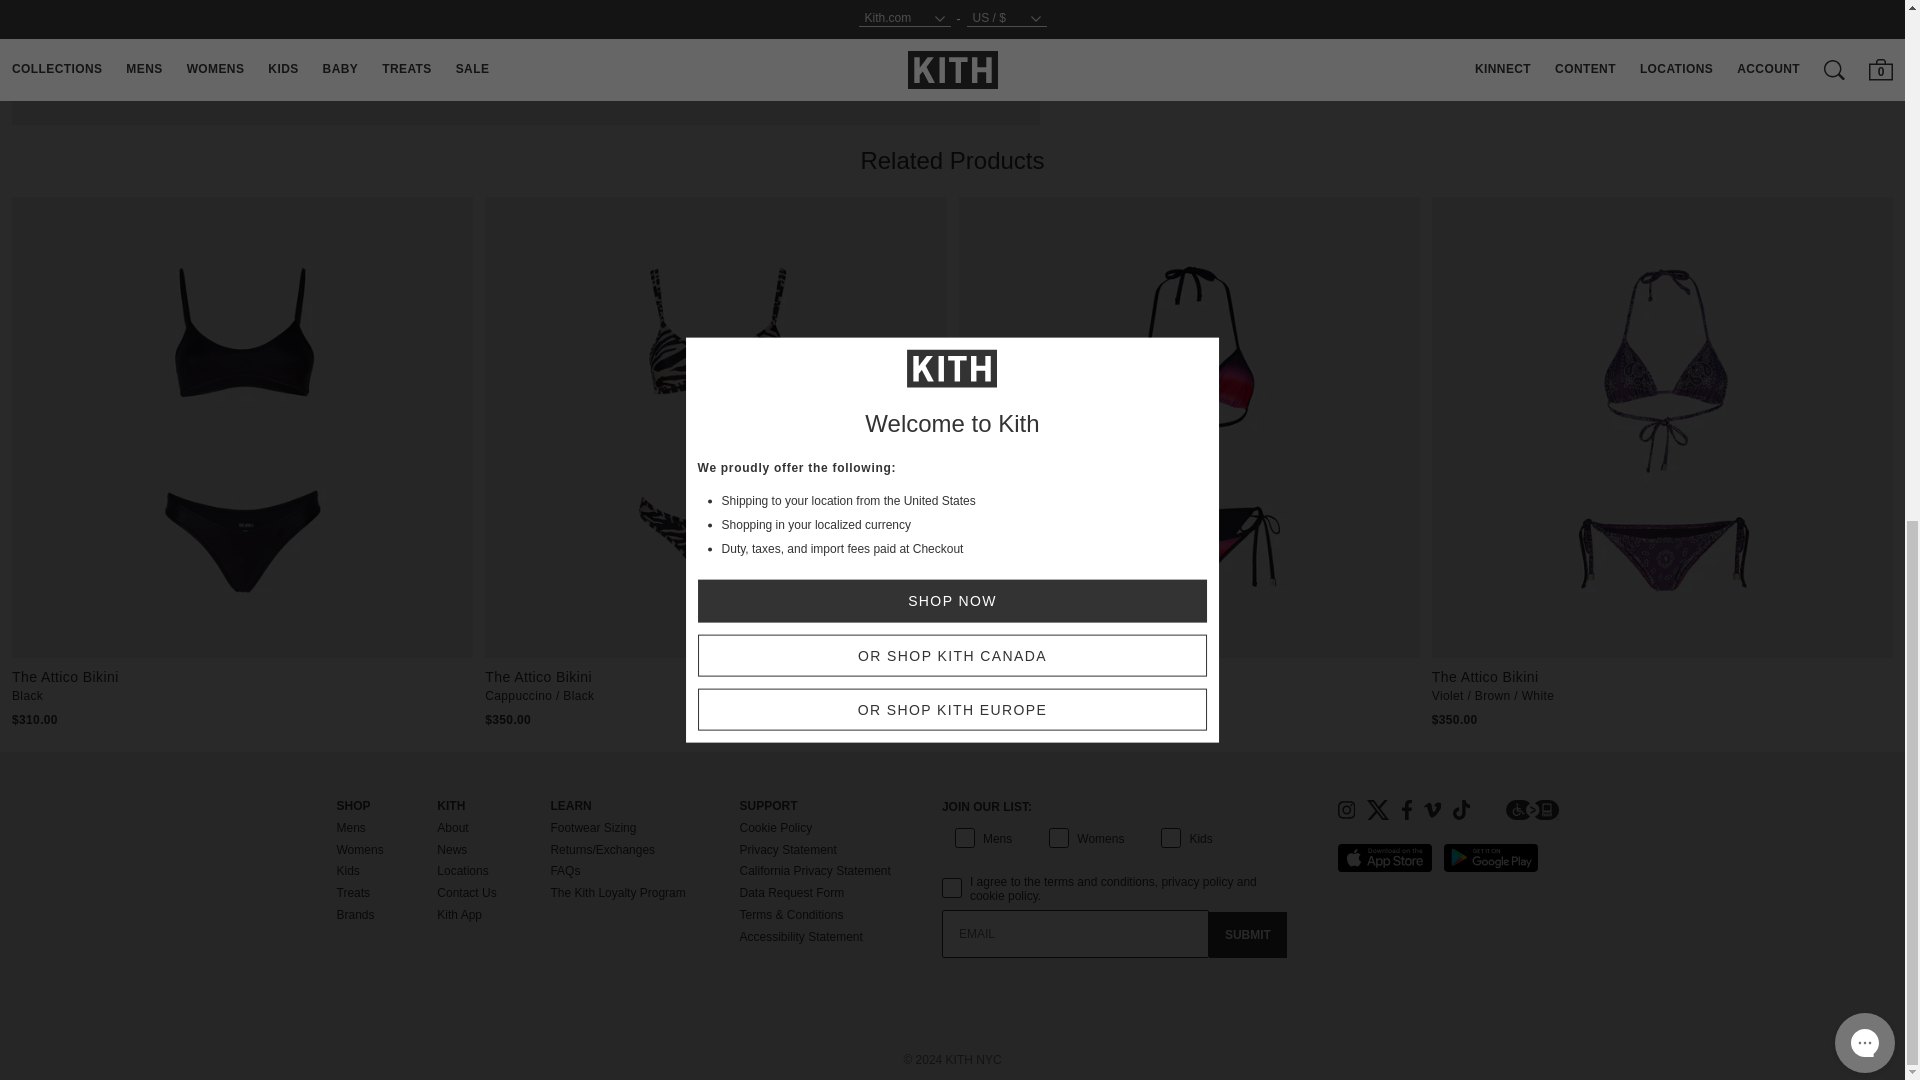  Describe the element at coordinates (1532, 810) in the screenshot. I see `essential Accessibility Icon` at that location.